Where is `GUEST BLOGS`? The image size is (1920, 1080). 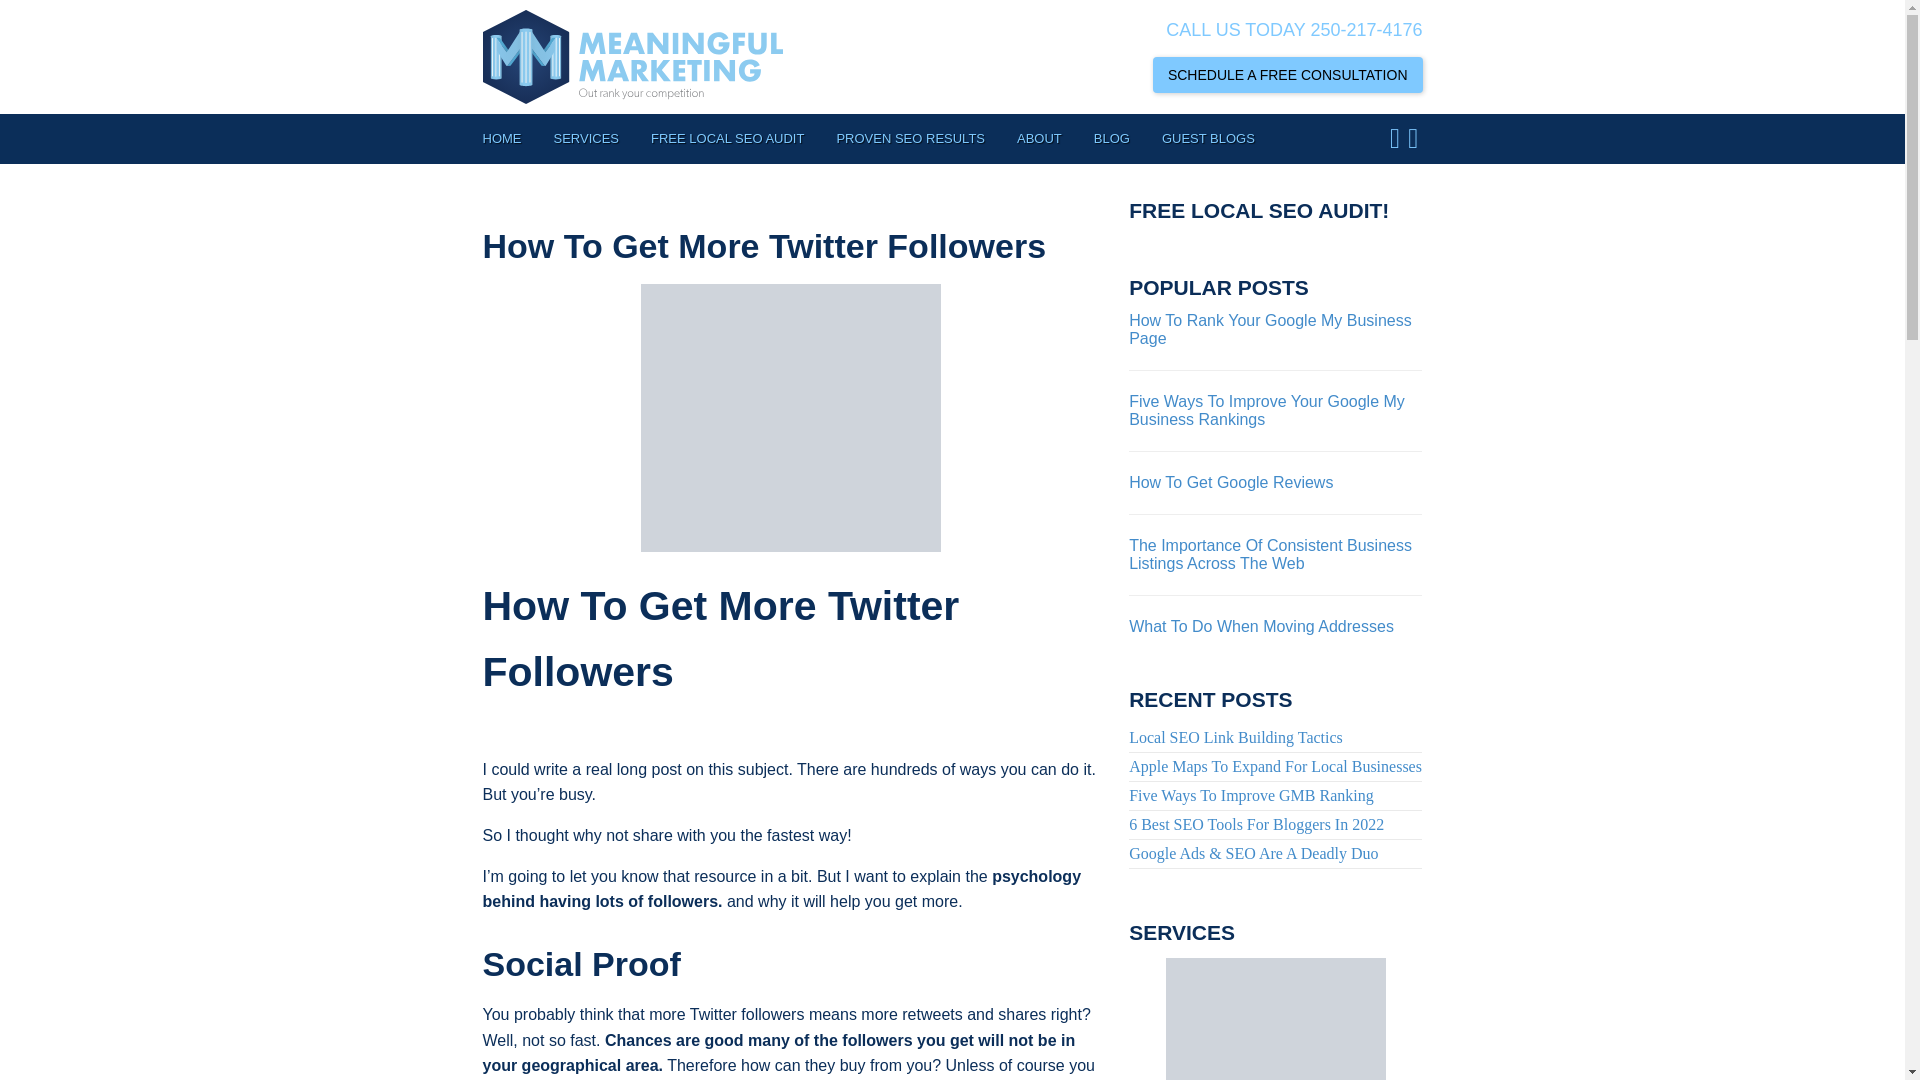 GUEST BLOGS is located at coordinates (1208, 139).